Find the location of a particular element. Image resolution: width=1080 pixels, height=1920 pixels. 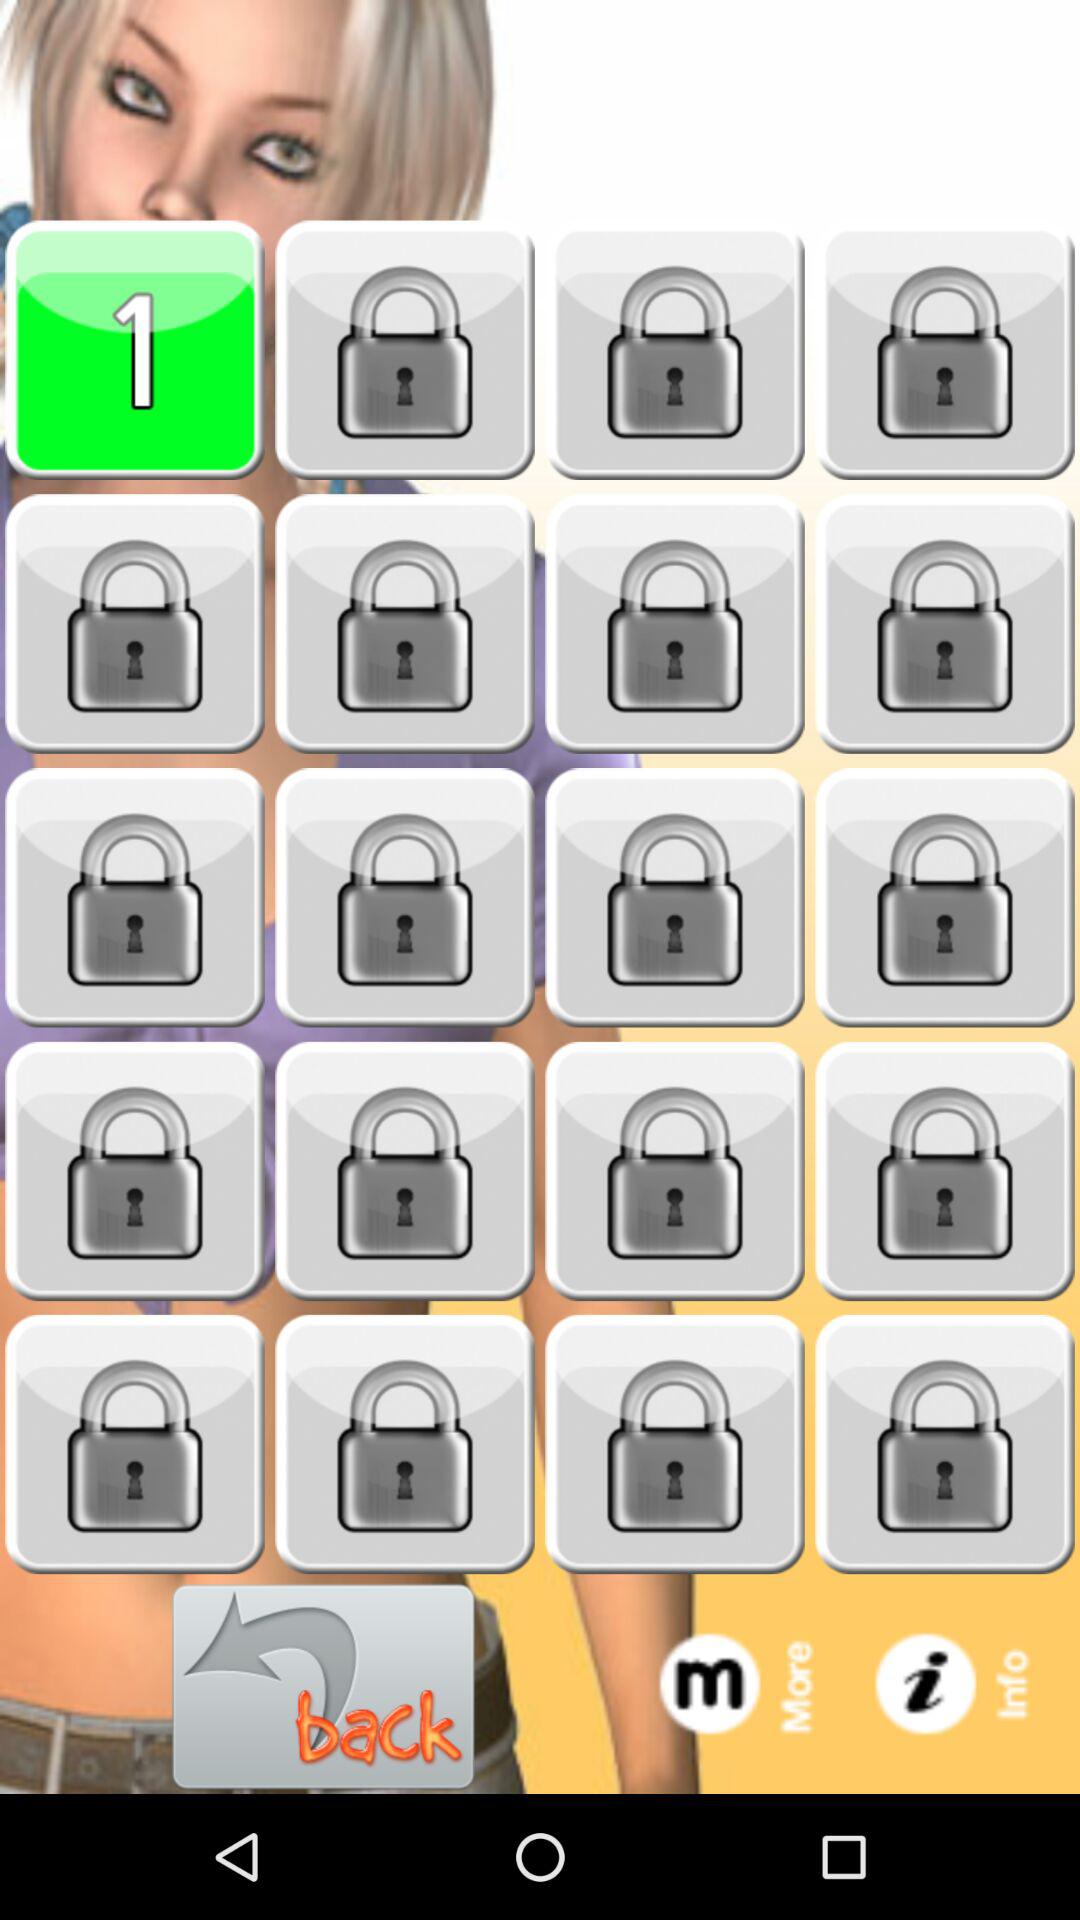

blok is located at coordinates (675, 1172).